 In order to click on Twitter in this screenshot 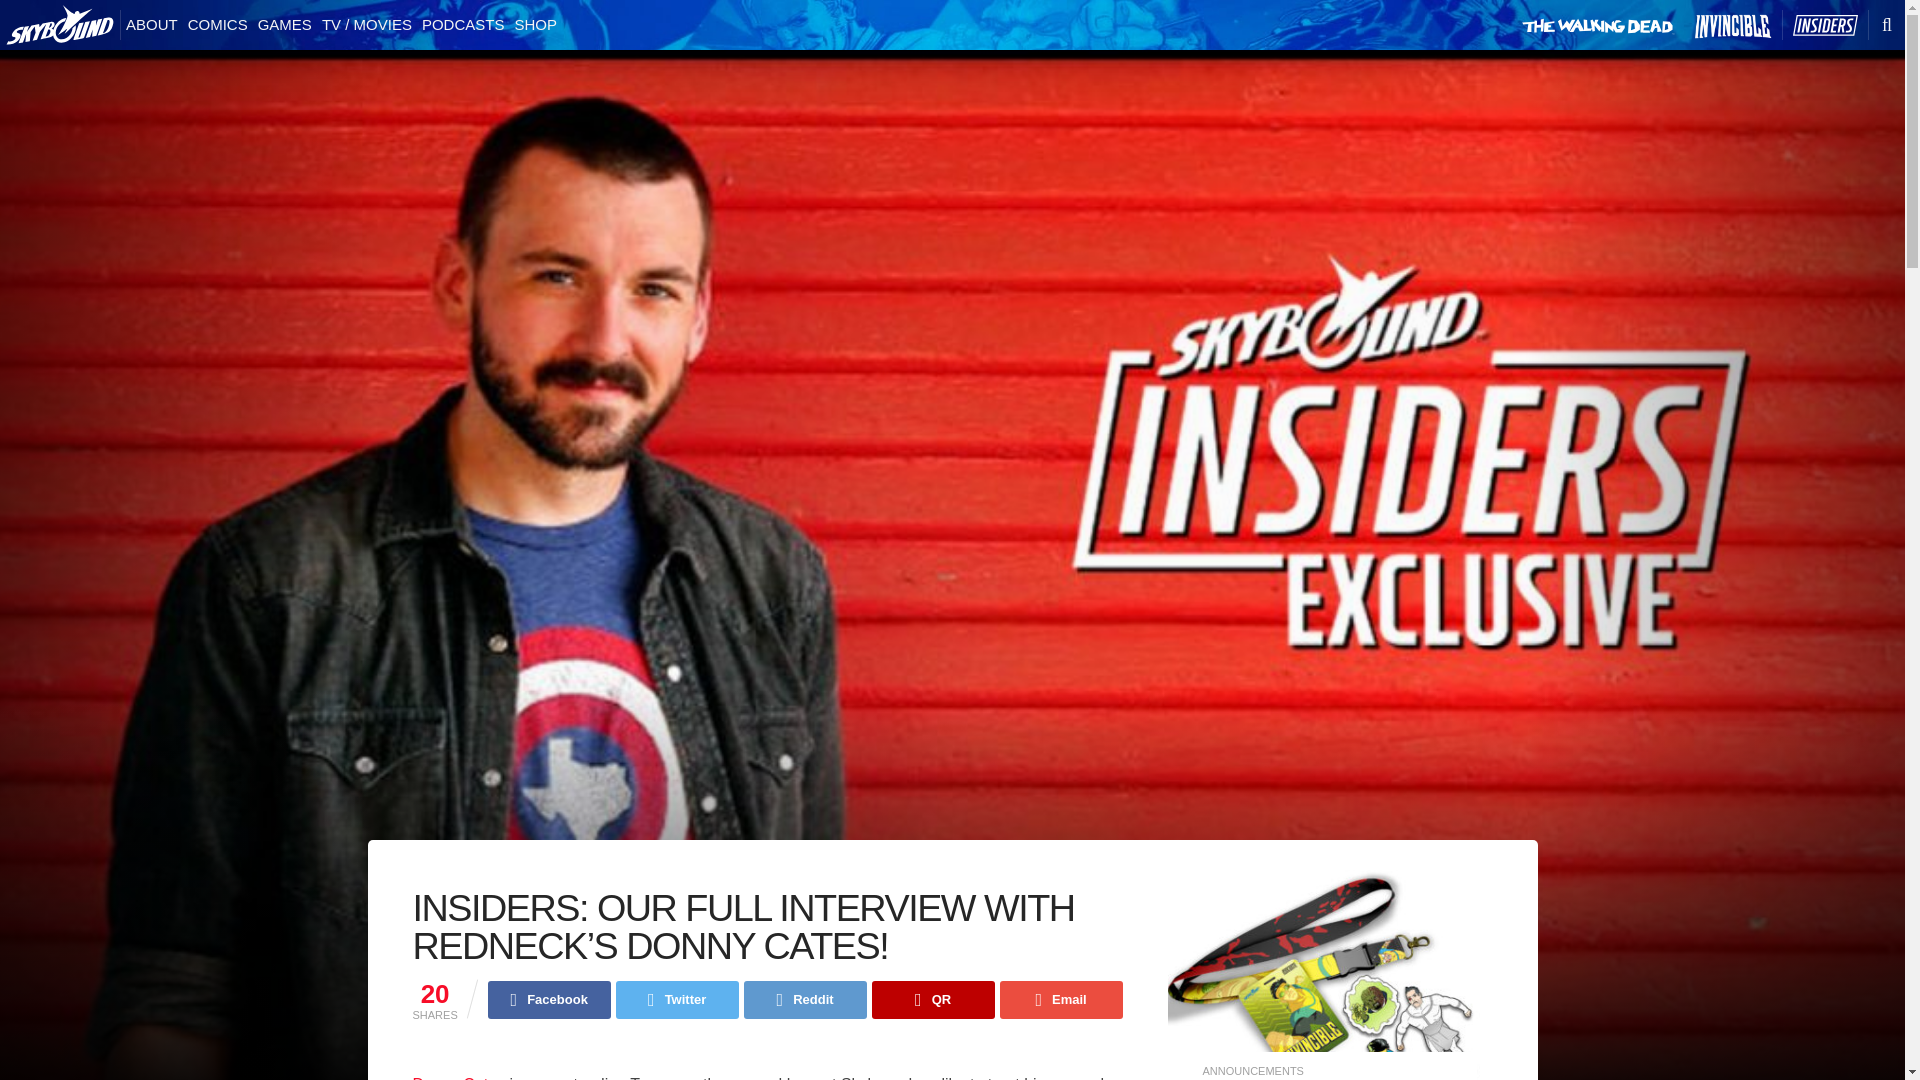, I will do `click(678, 1000)`.